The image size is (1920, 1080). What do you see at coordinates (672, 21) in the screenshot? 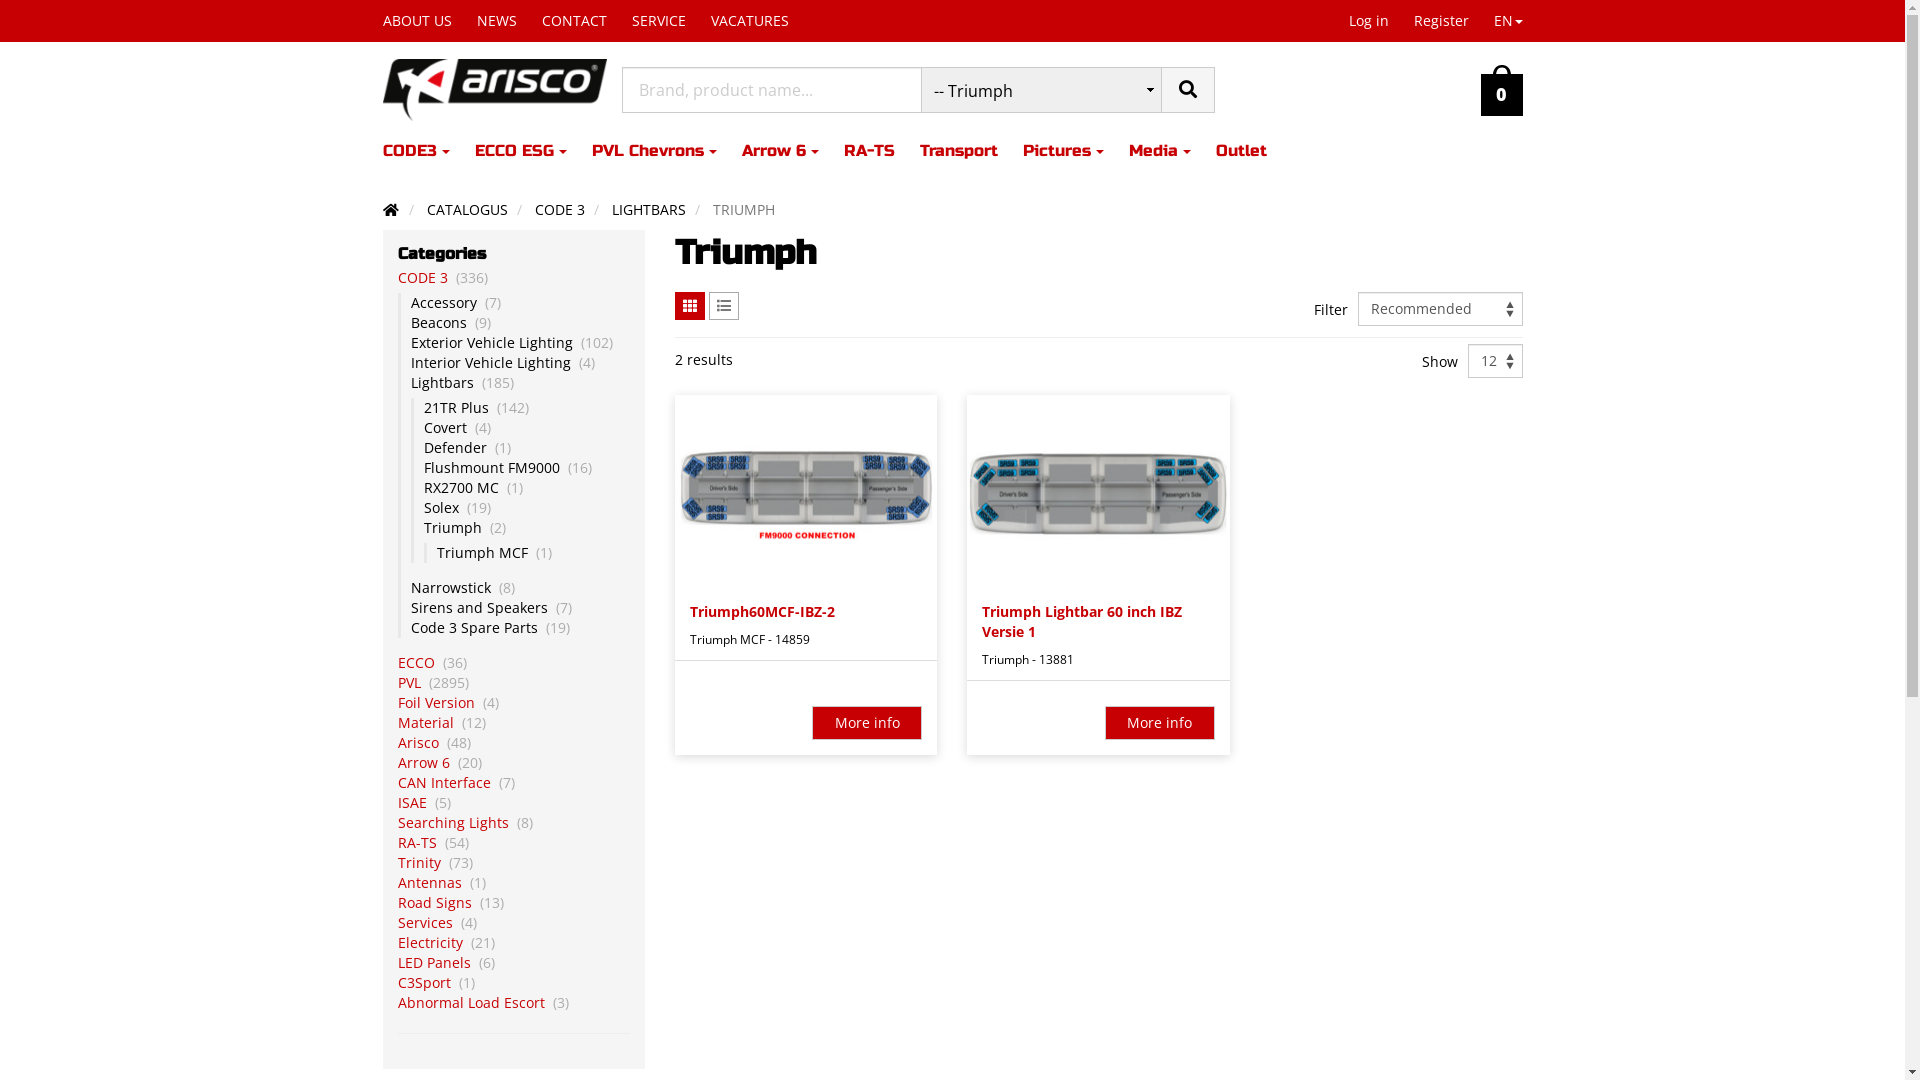
I see `SERVICE` at bounding box center [672, 21].